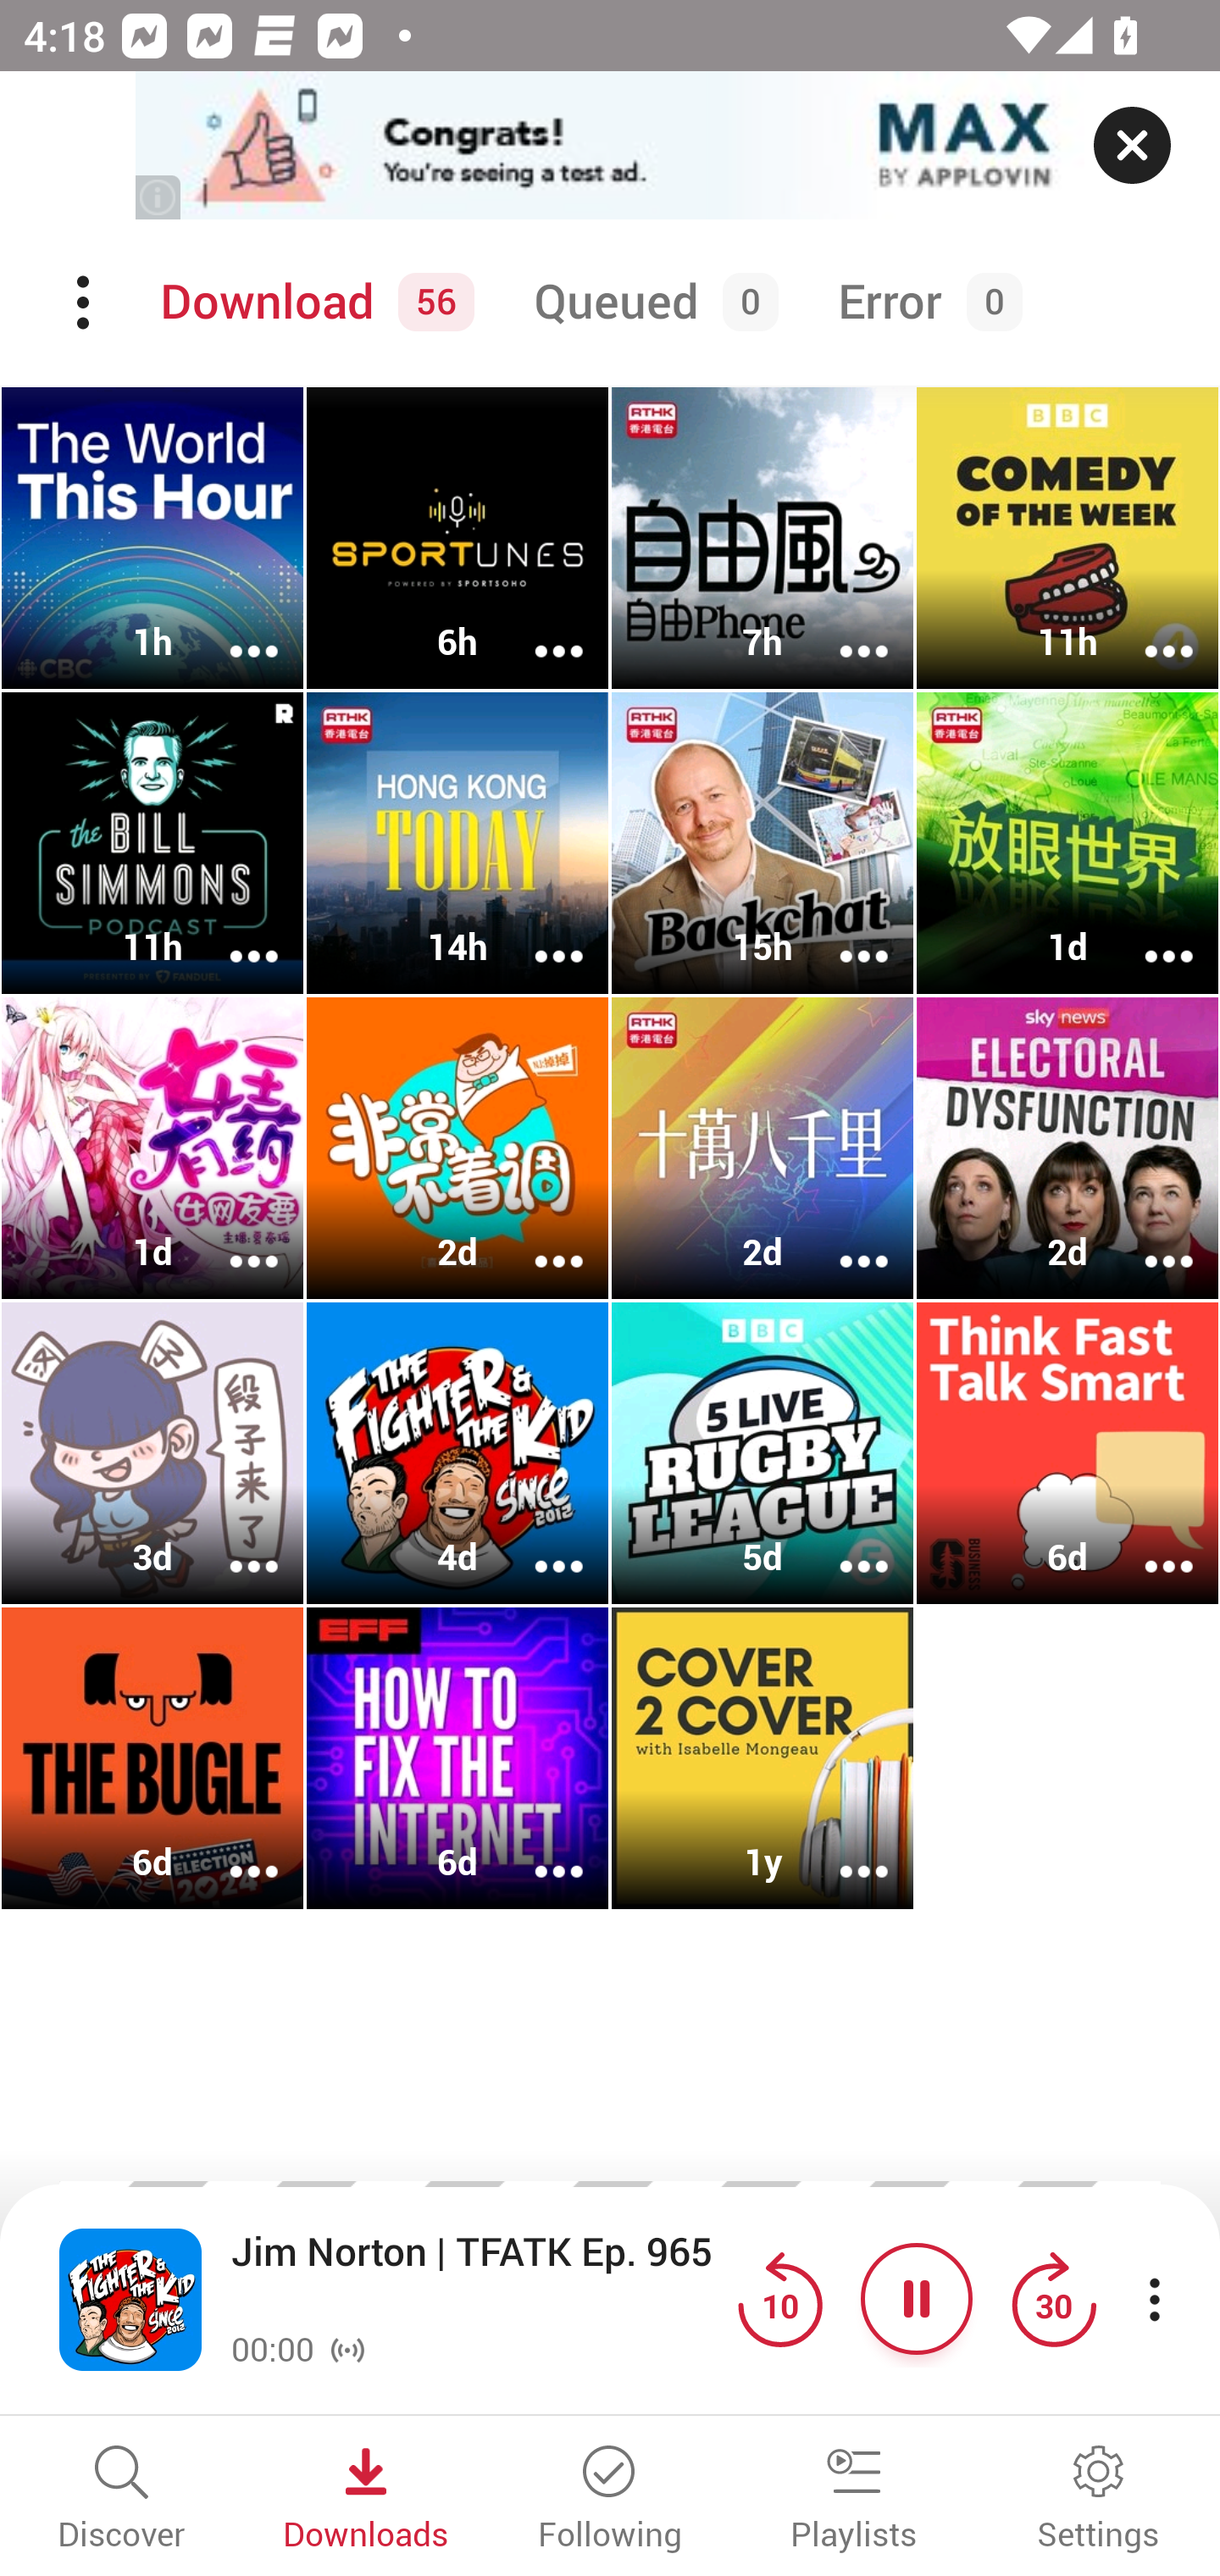  What do you see at coordinates (457, 538) in the screenshot?
I see `Sportunes HK 6h More options More options` at bounding box center [457, 538].